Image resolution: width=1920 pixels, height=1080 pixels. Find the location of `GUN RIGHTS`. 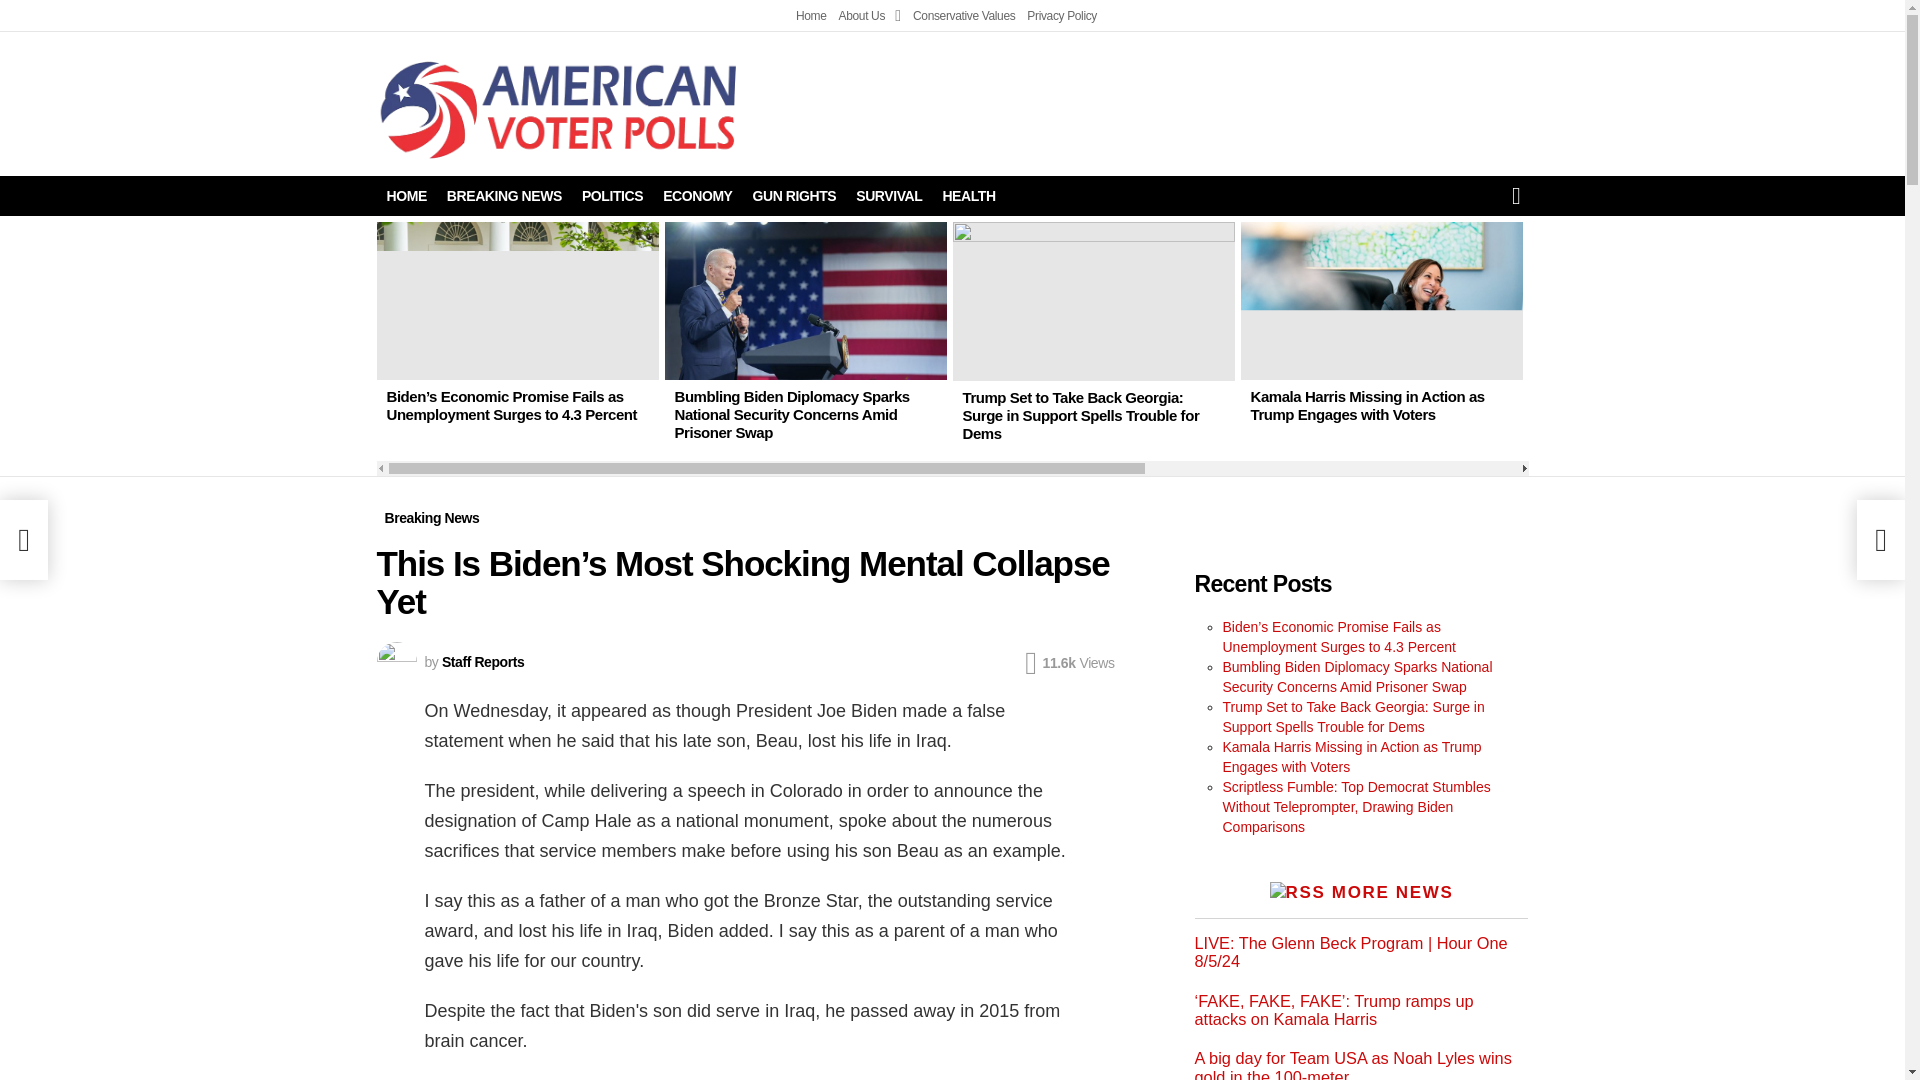

GUN RIGHTS is located at coordinates (794, 196).